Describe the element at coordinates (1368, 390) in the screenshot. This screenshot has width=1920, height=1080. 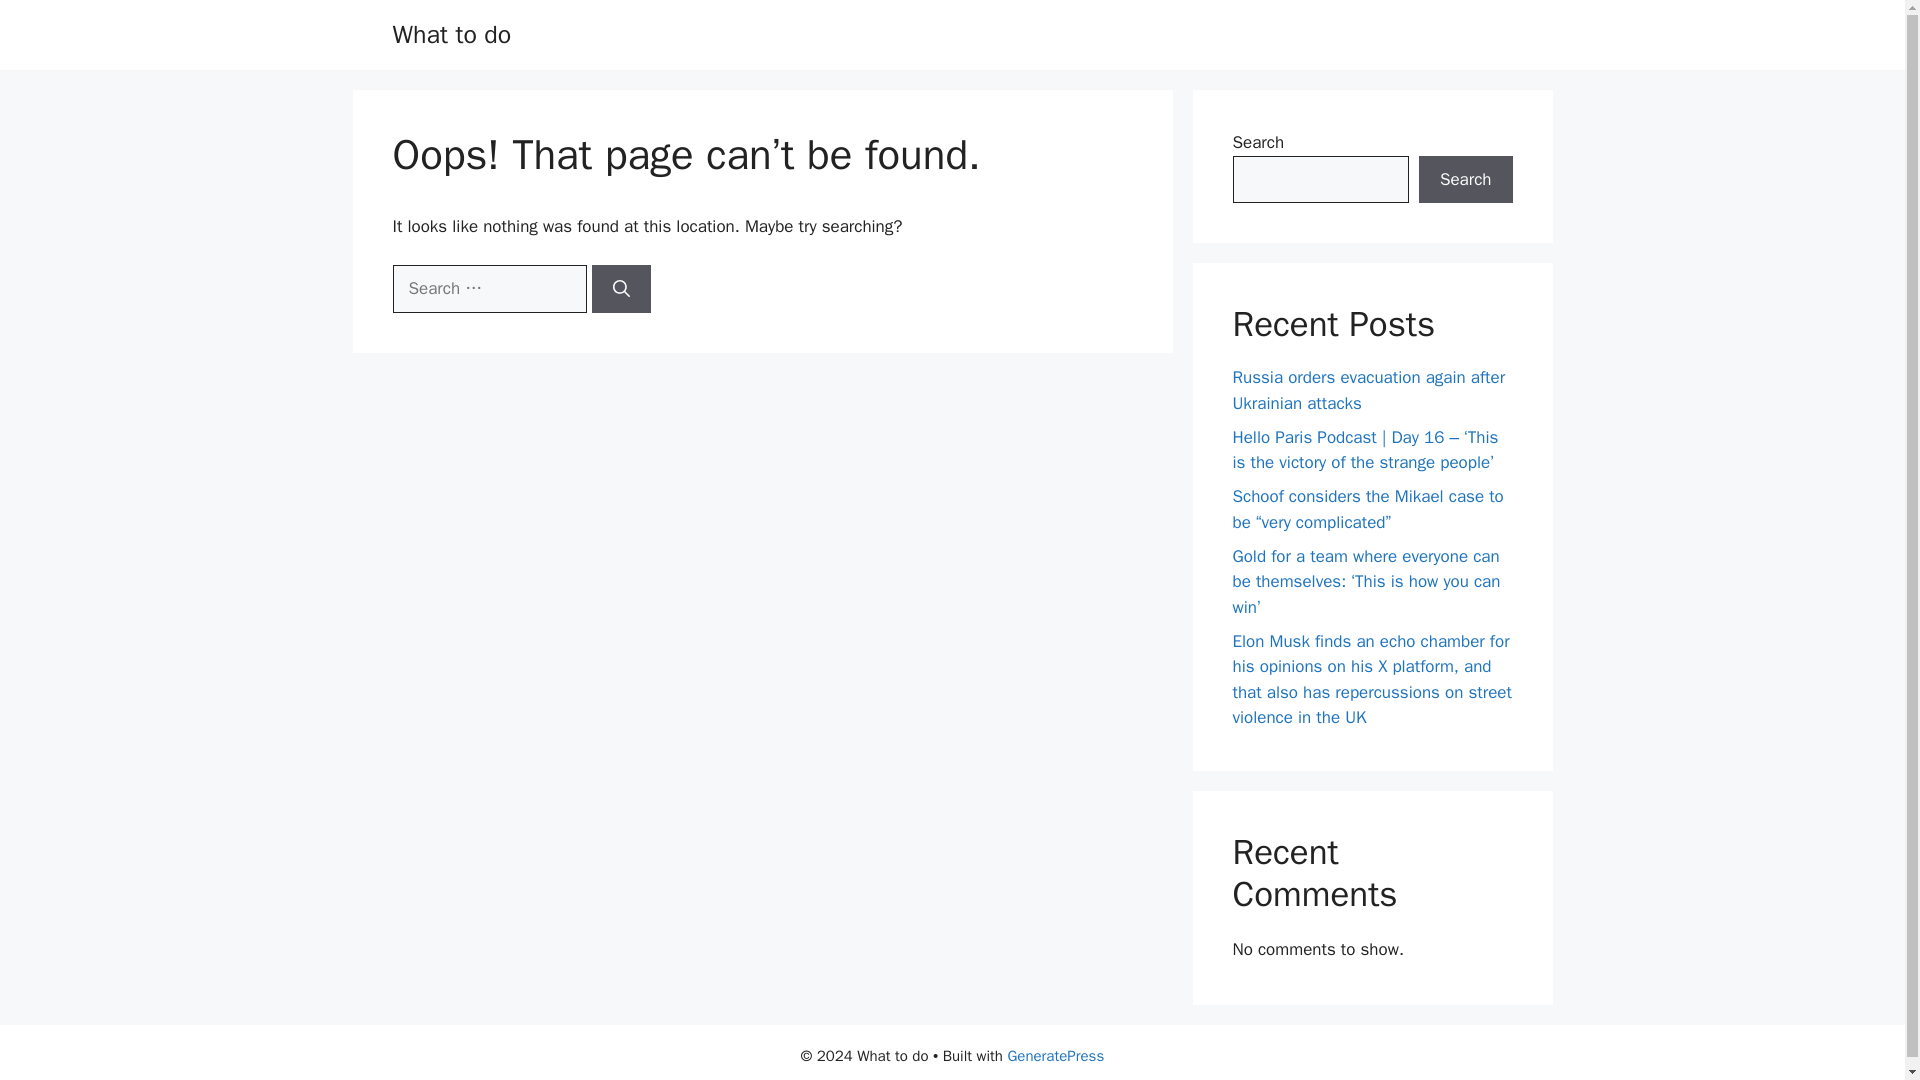
I see `Russia orders evacuation again after Ukrainian attacks` at that location.